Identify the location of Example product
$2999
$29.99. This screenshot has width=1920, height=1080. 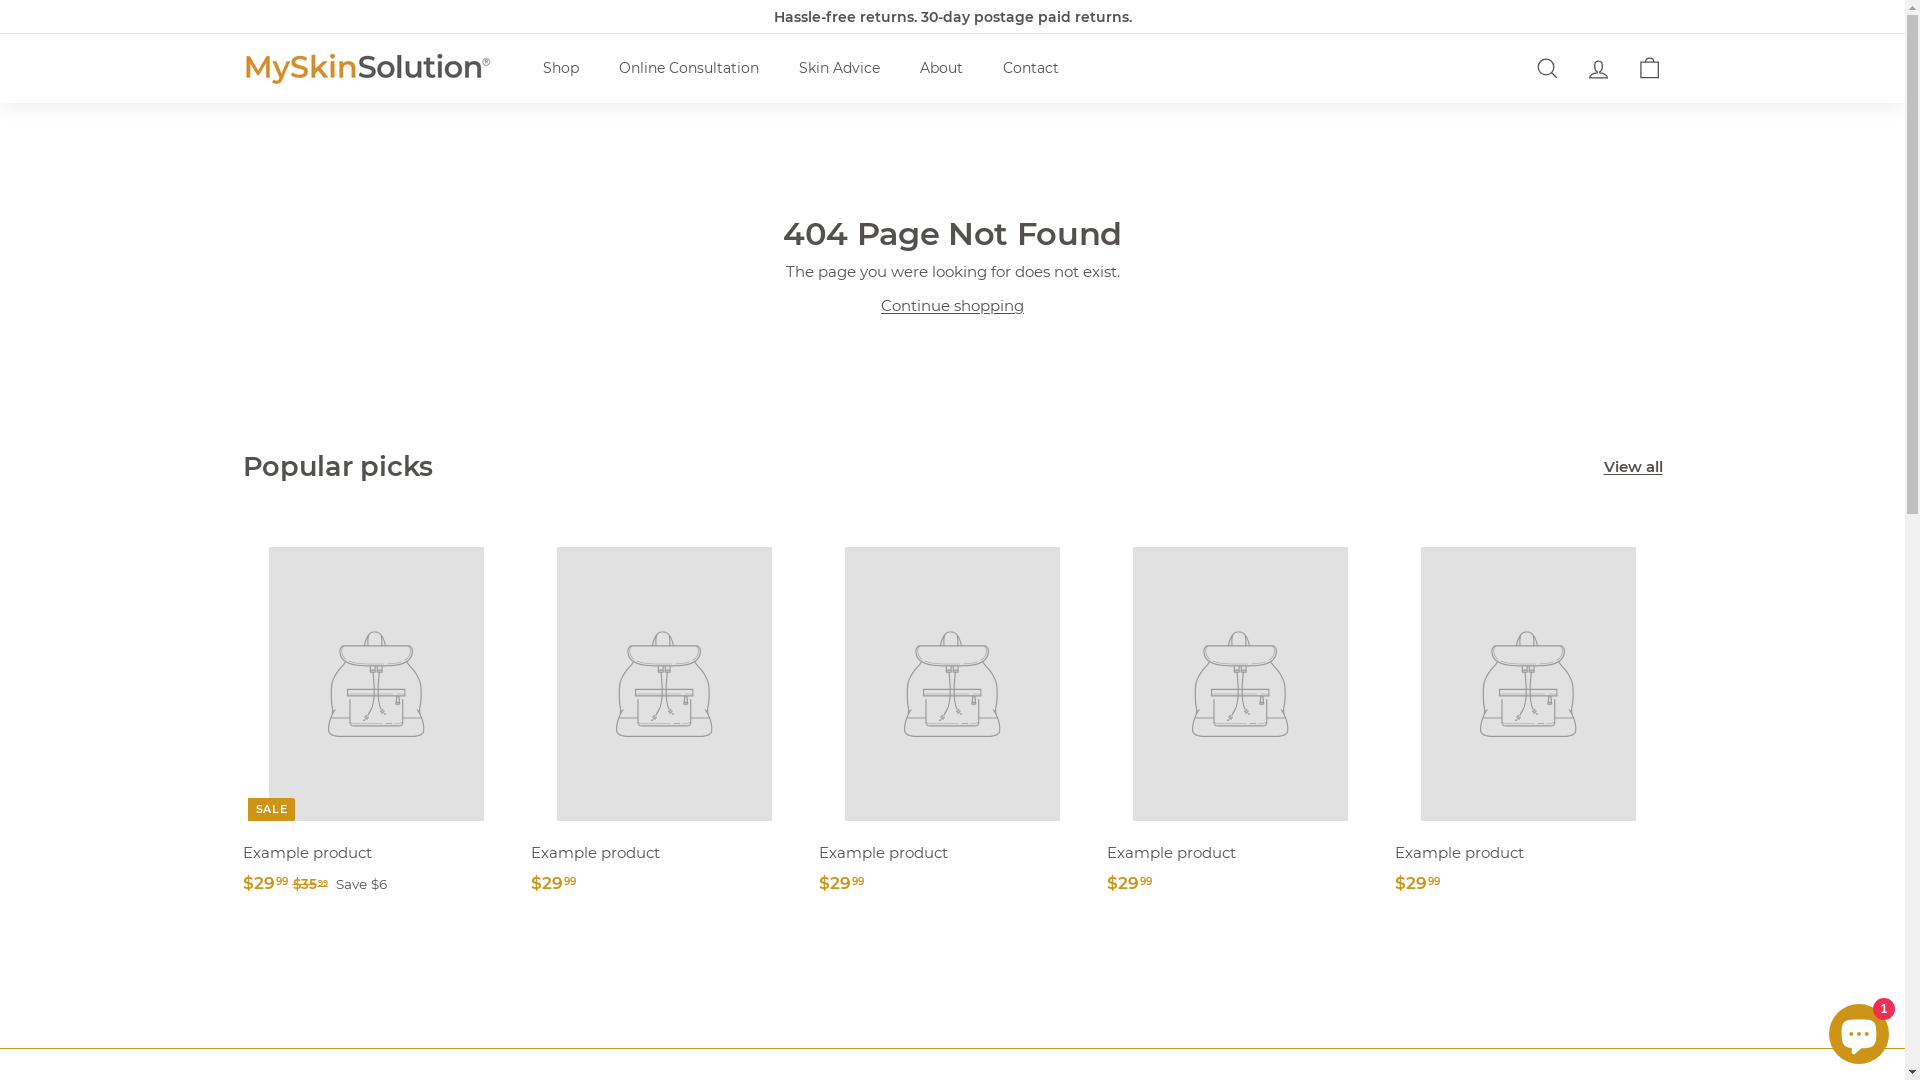
(1528, 718).